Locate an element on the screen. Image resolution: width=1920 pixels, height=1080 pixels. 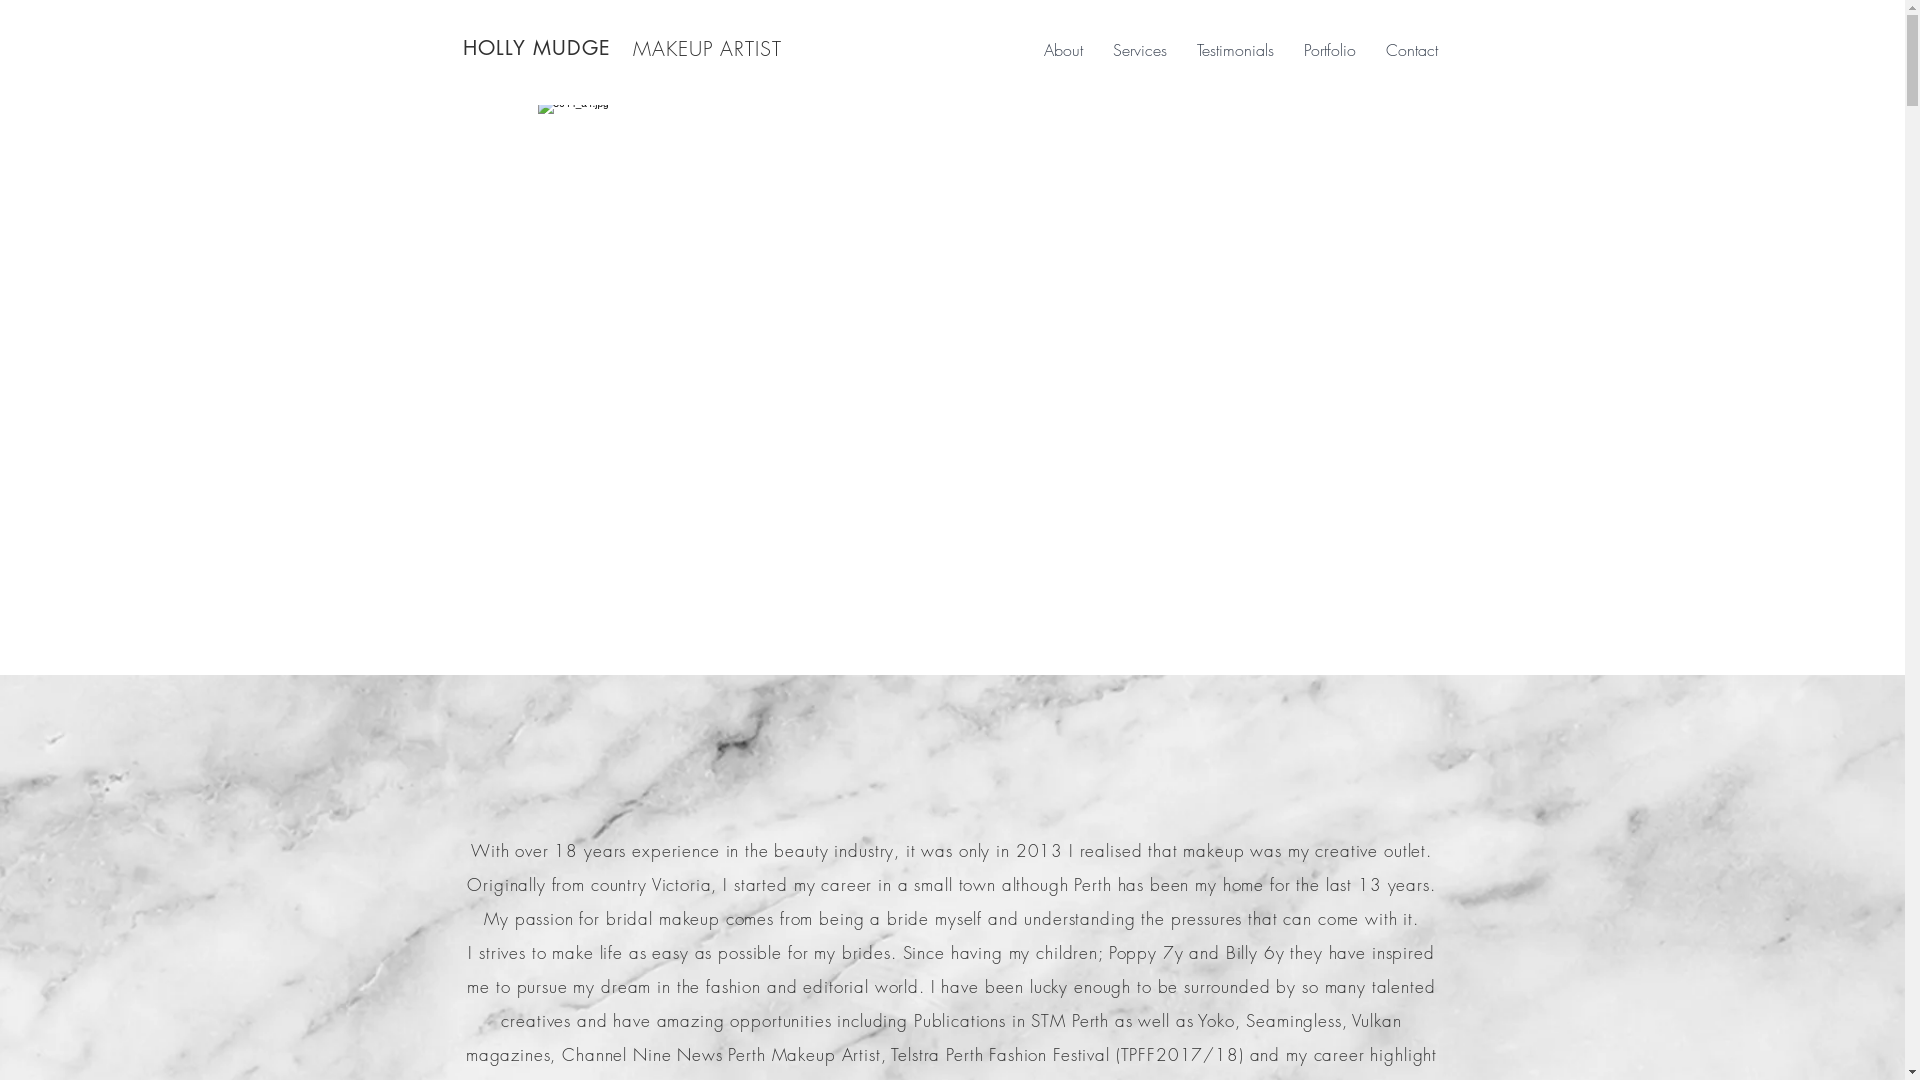
HOLLY MUDGE is located at coordinates (536, 48).